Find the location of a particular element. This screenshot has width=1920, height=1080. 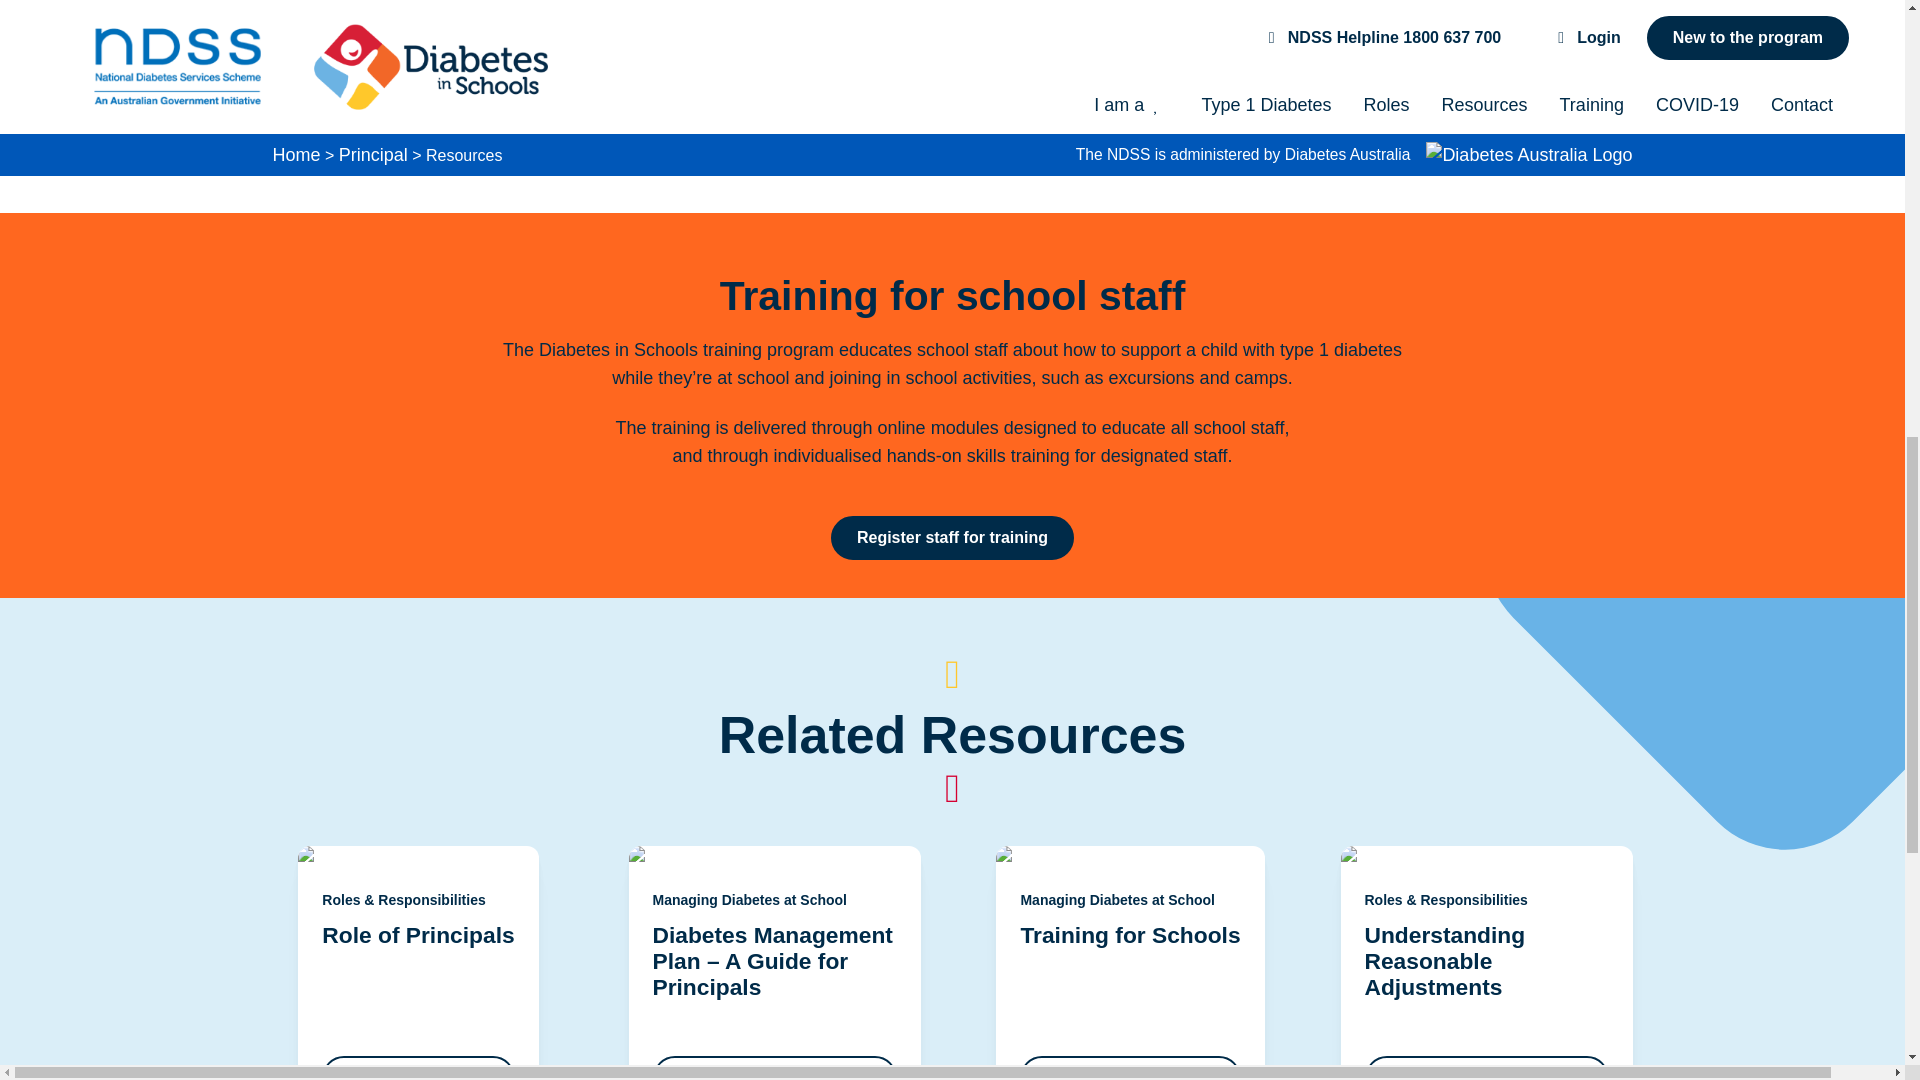

Useful external links is located at coordinates (754, 151).